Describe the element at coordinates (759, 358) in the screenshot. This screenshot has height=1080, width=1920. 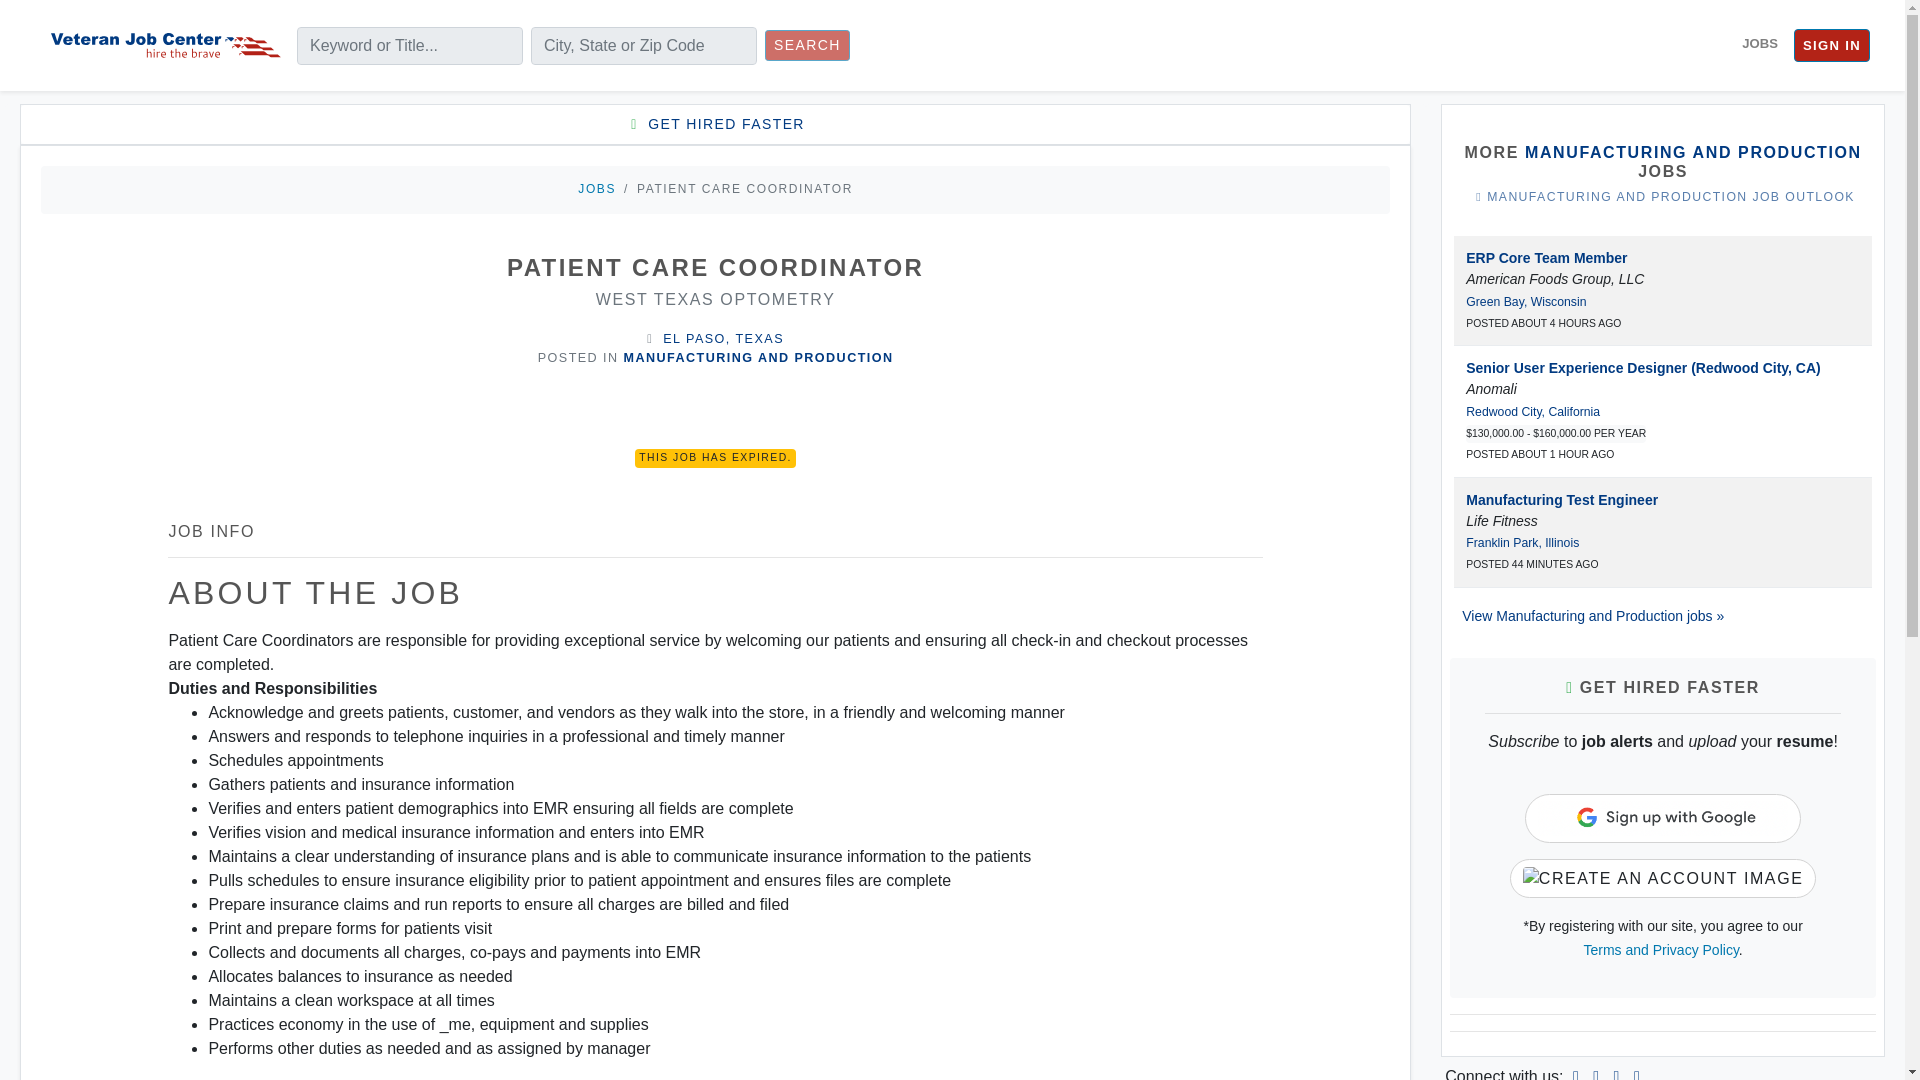
I see `MANUFACTURING AND PRODUCTION` at that location.